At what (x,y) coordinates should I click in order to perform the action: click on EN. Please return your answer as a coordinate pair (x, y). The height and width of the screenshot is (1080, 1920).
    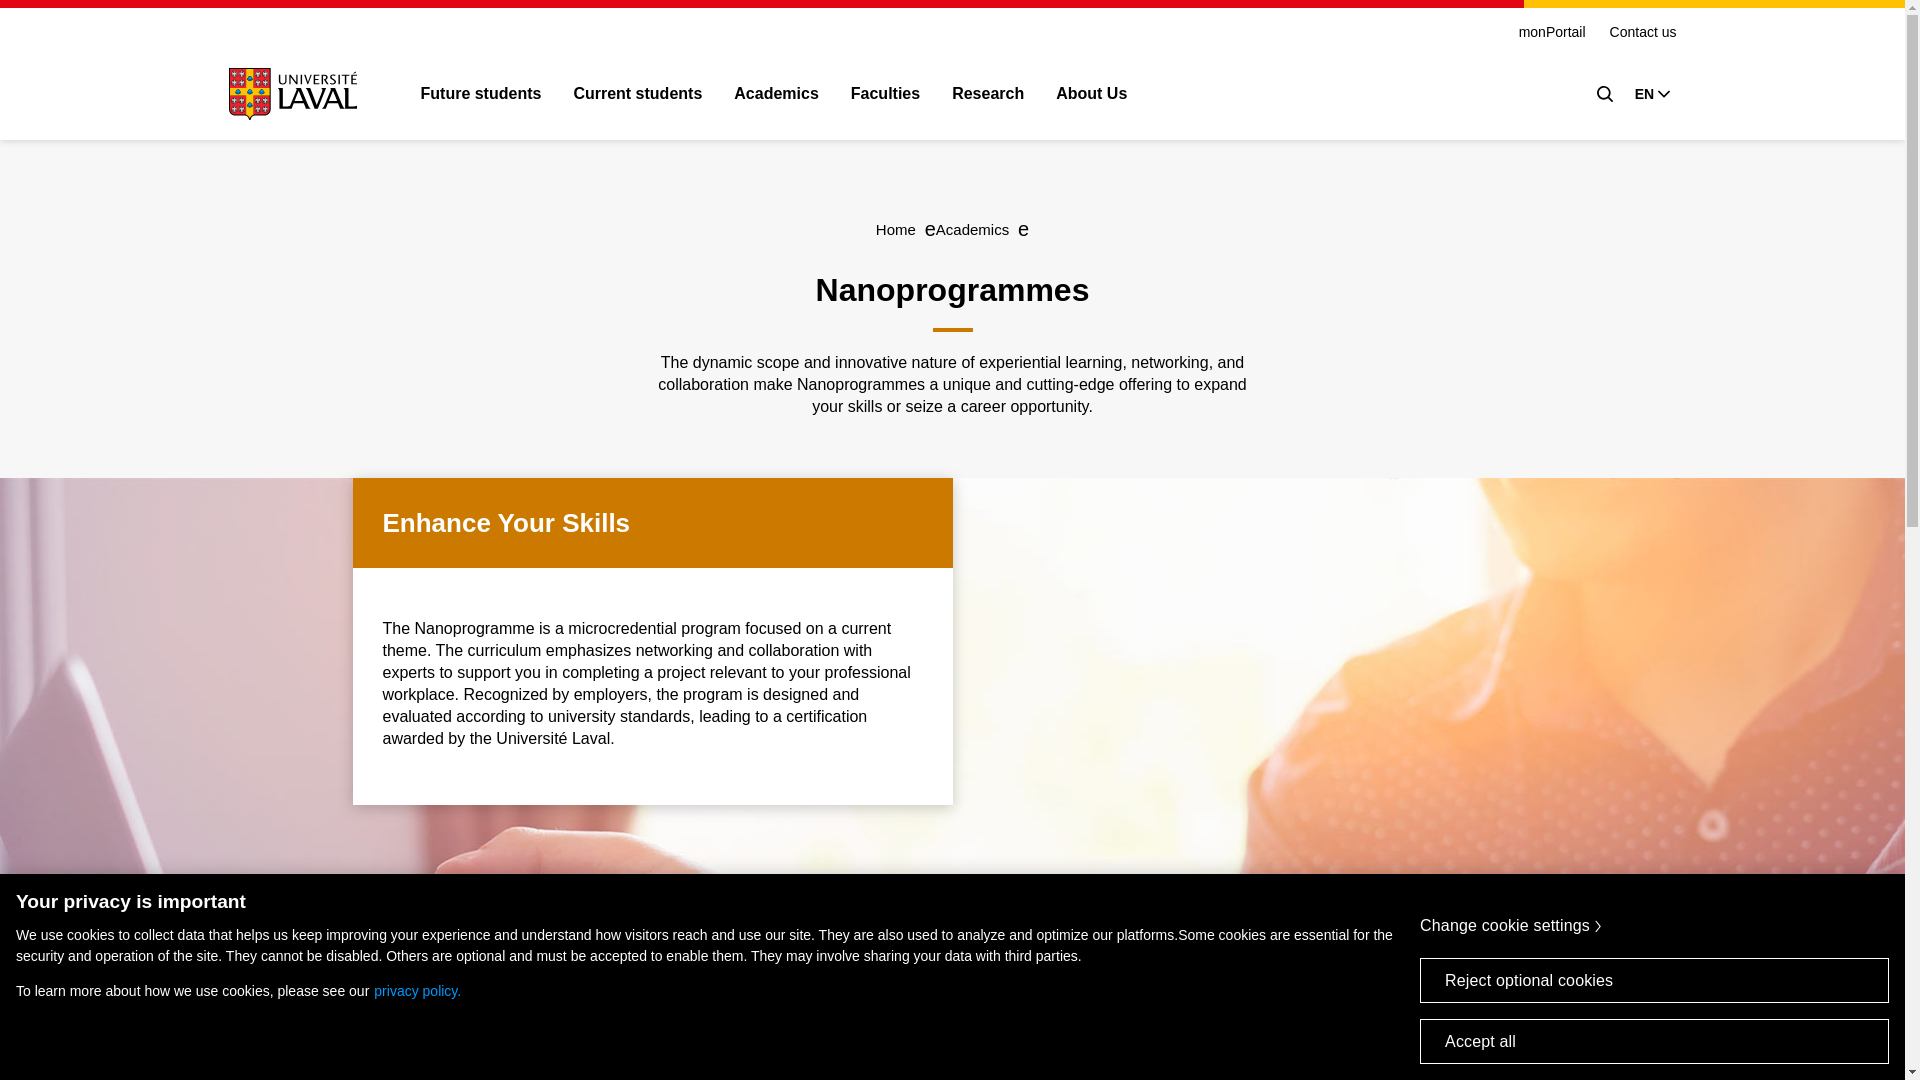
    Looking at the image, I should click on (1652, 94).